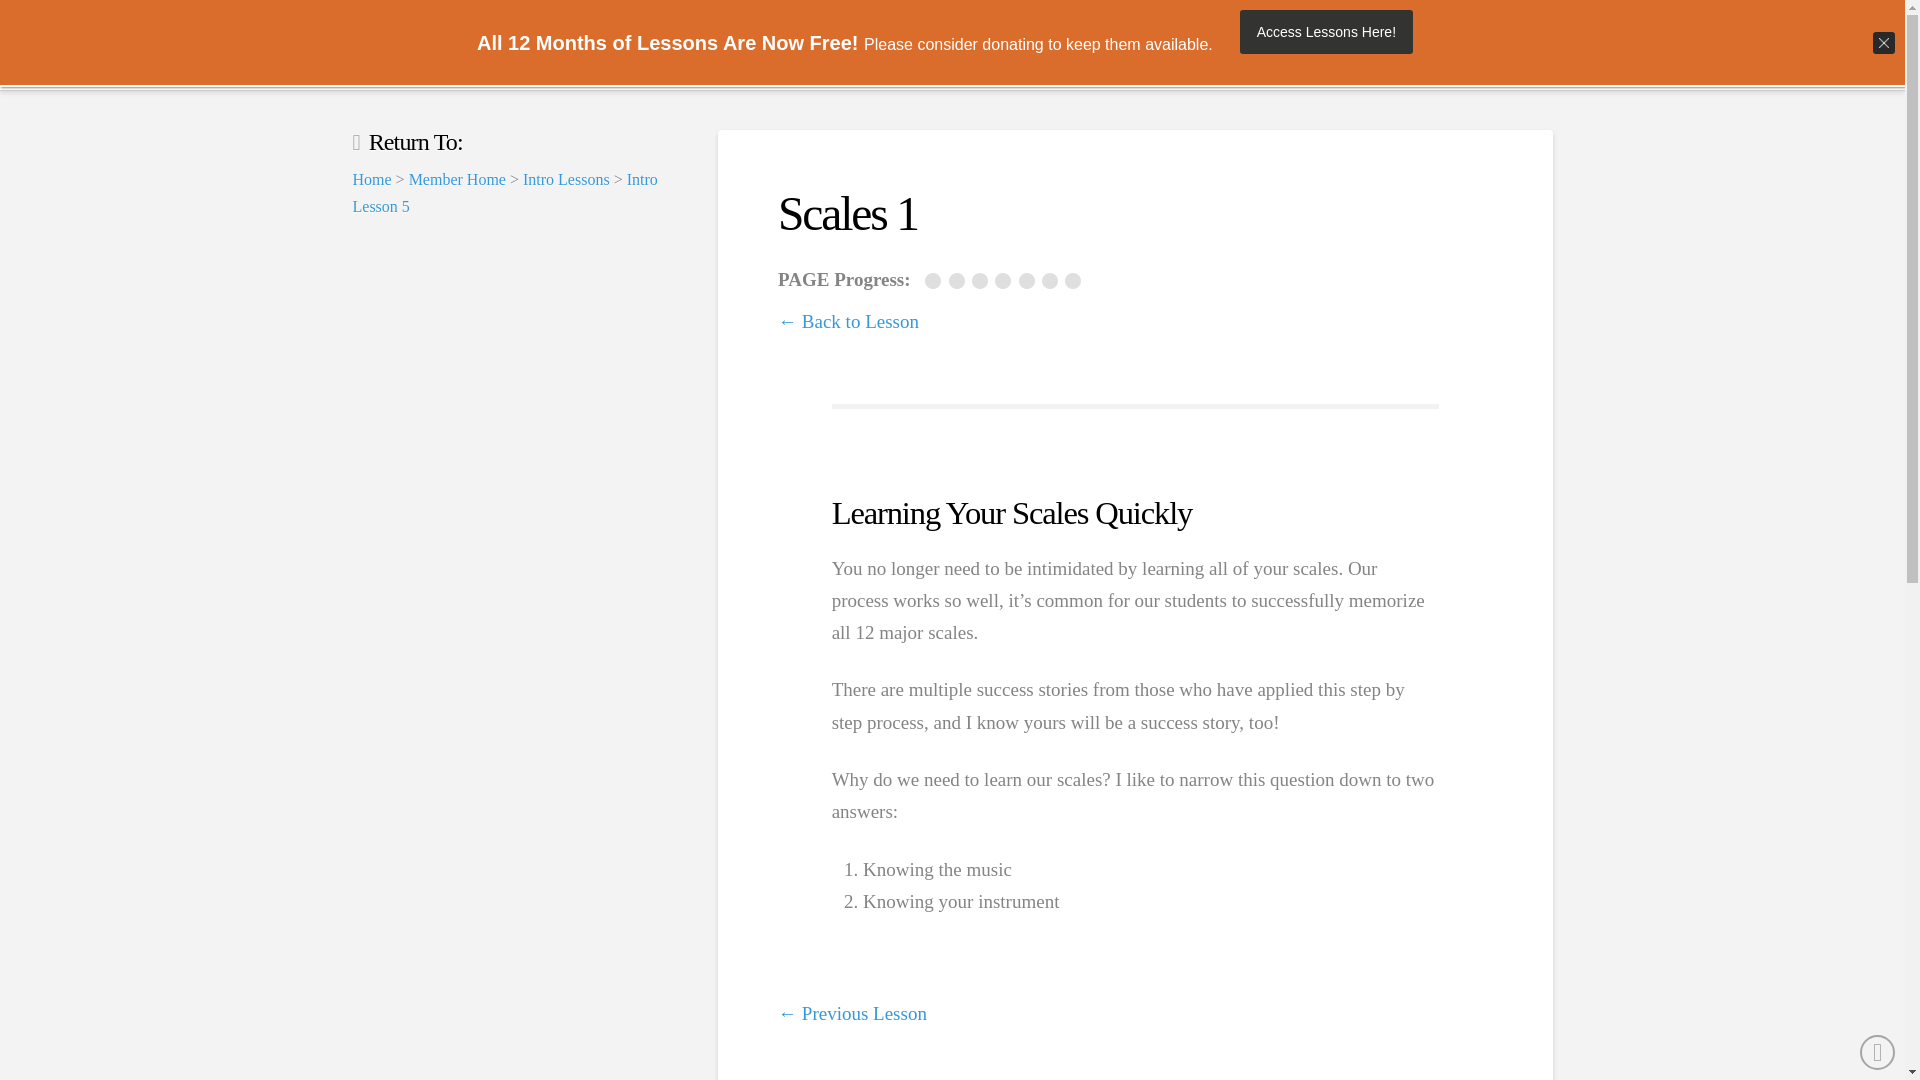 Image resolution: width=1920 pixels, height=1080 pixels. Describe the element at coordinates (1512, 44) in the screenshot. I see `LOG IN` at that location.